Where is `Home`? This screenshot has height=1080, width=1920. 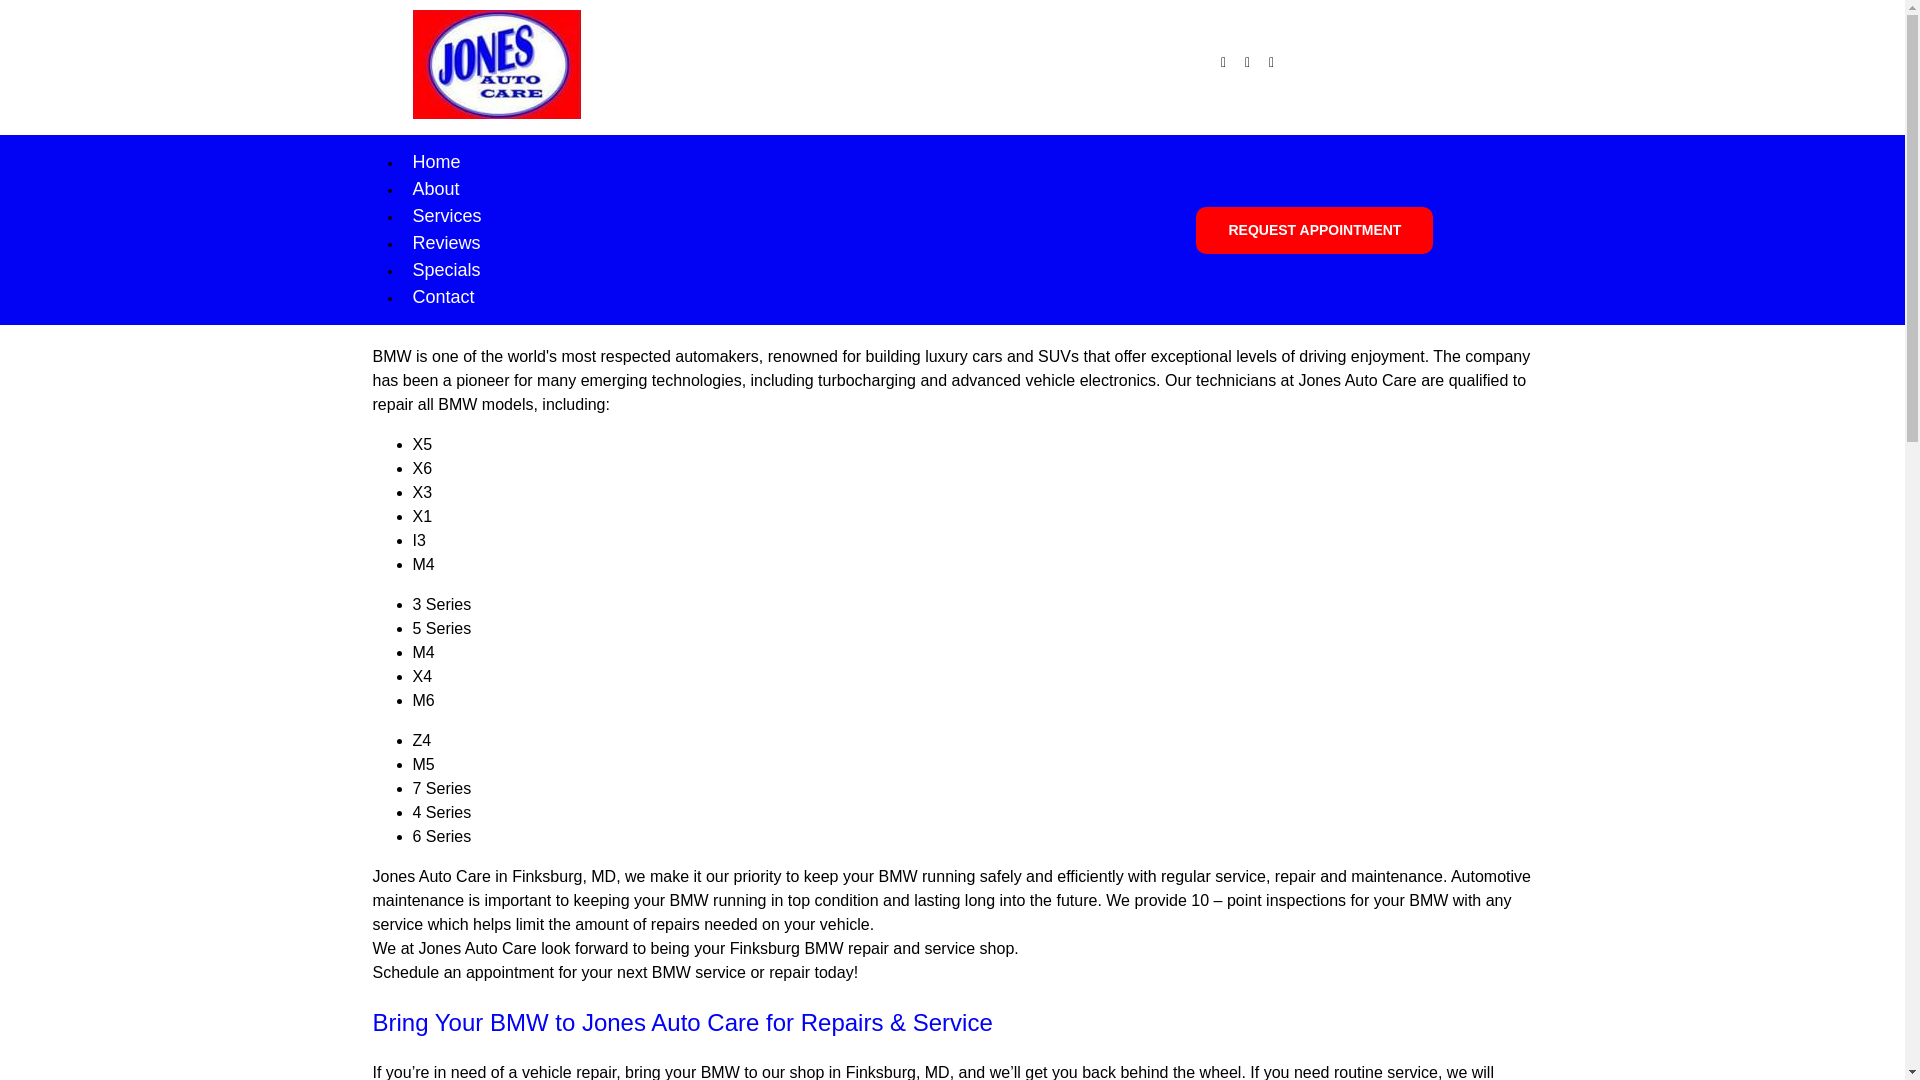 Home is located at coordinates (436, 162).